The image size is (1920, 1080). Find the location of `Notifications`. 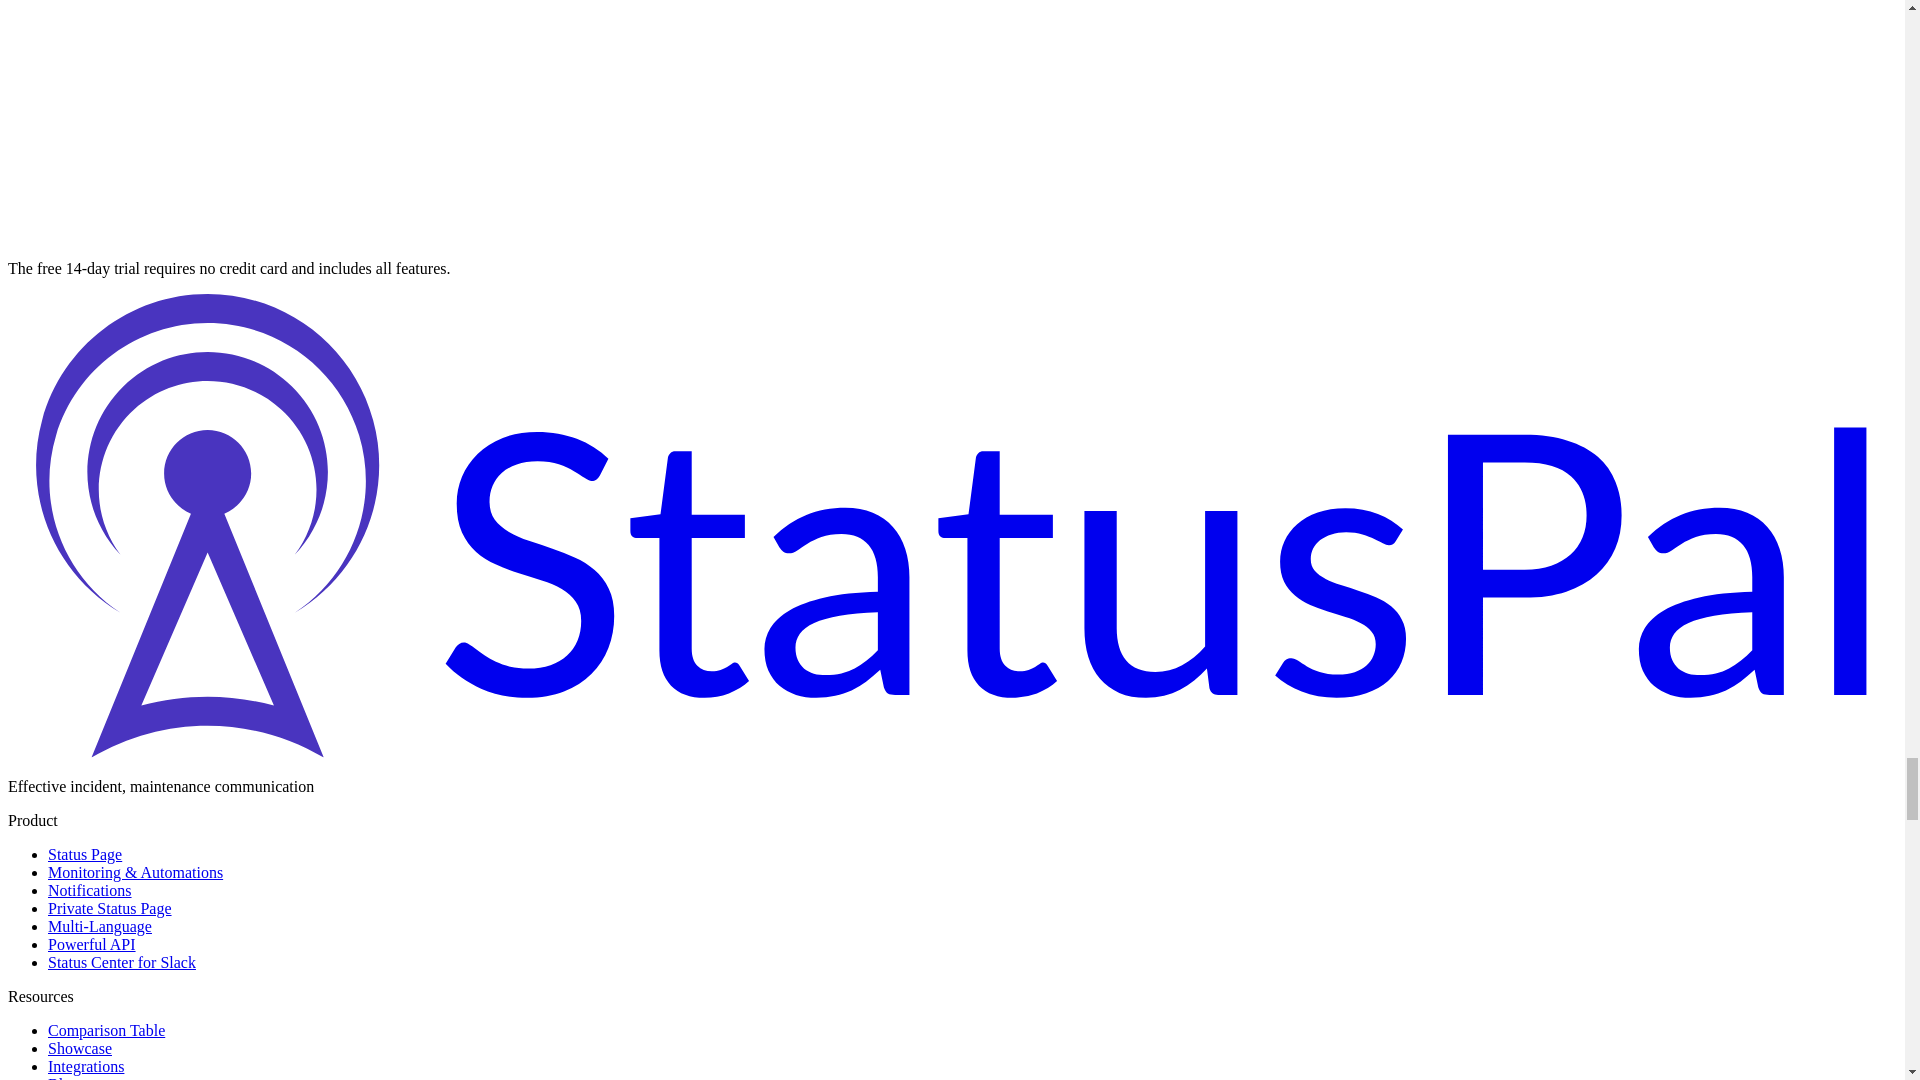

Notifications is located at coordinates (90, 890).